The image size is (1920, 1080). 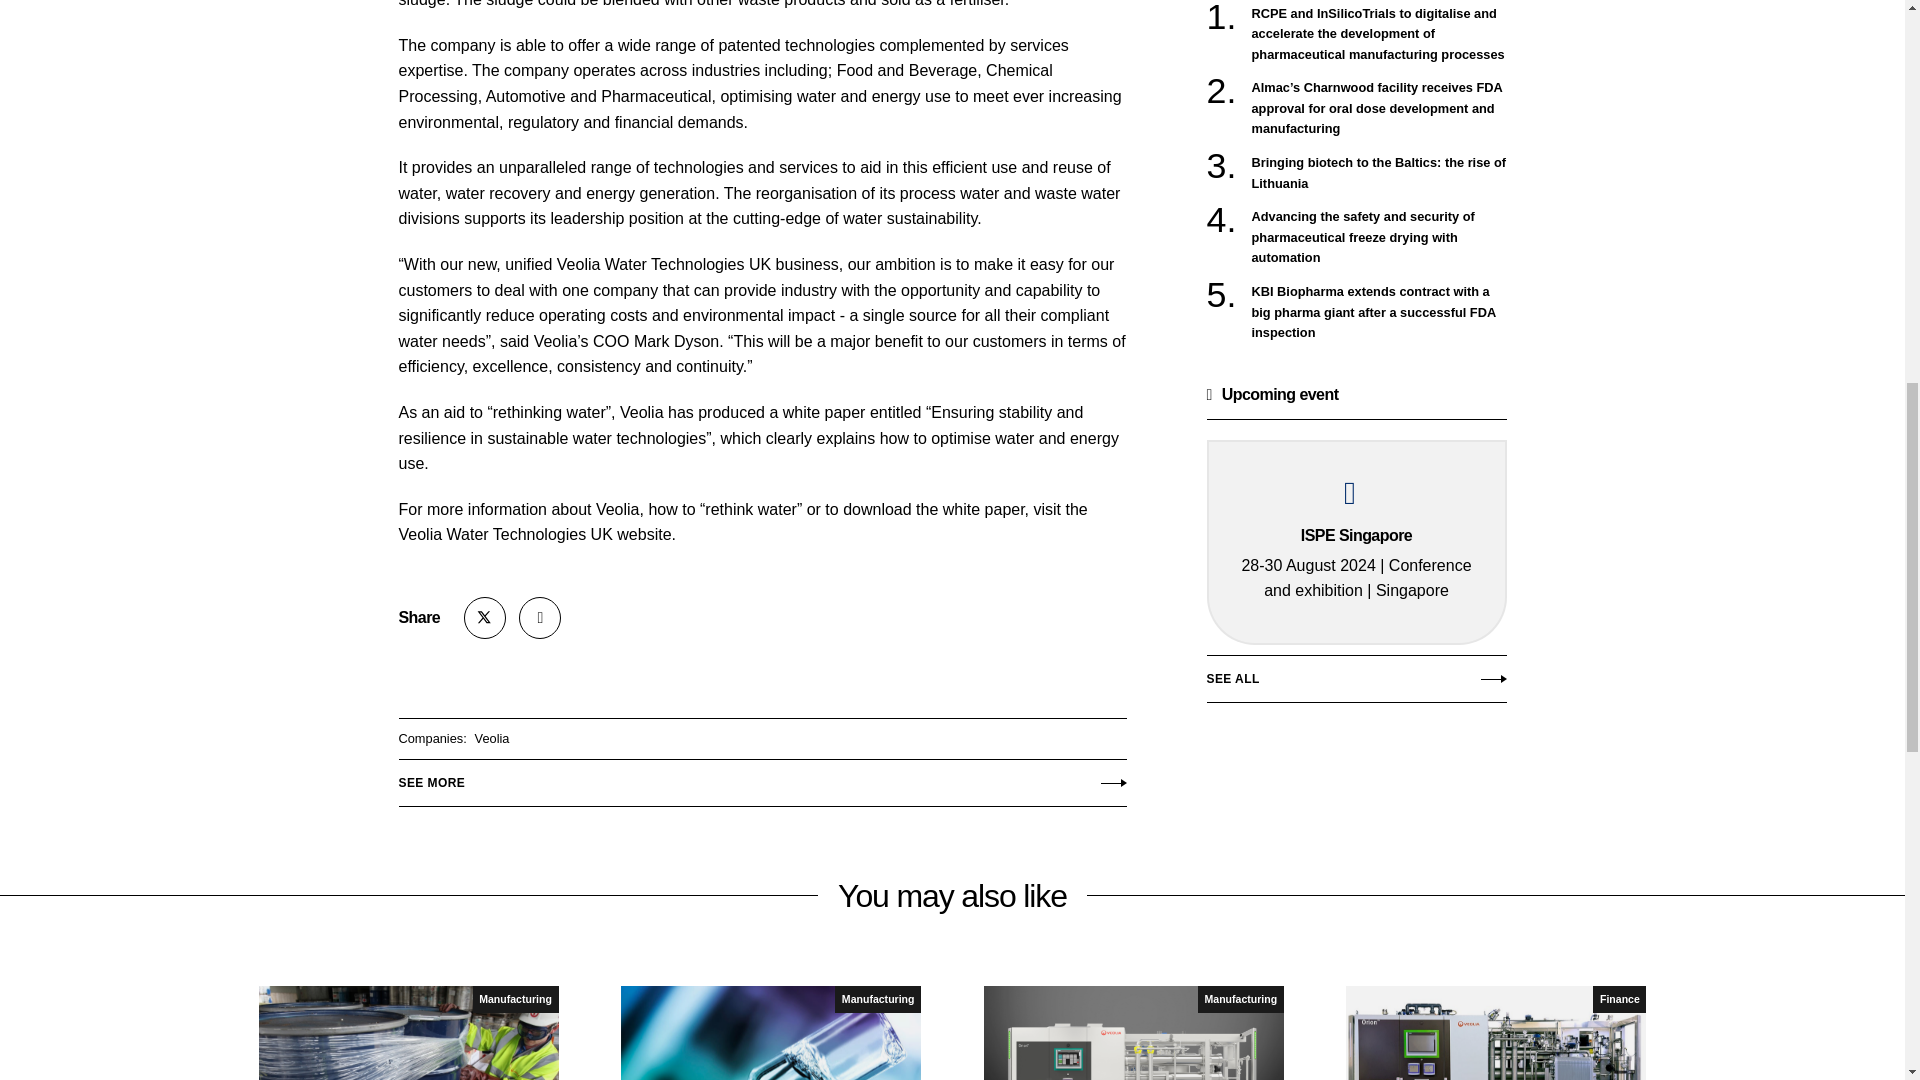 I want to click on Manufacturing, so click(x=878, y=1000).